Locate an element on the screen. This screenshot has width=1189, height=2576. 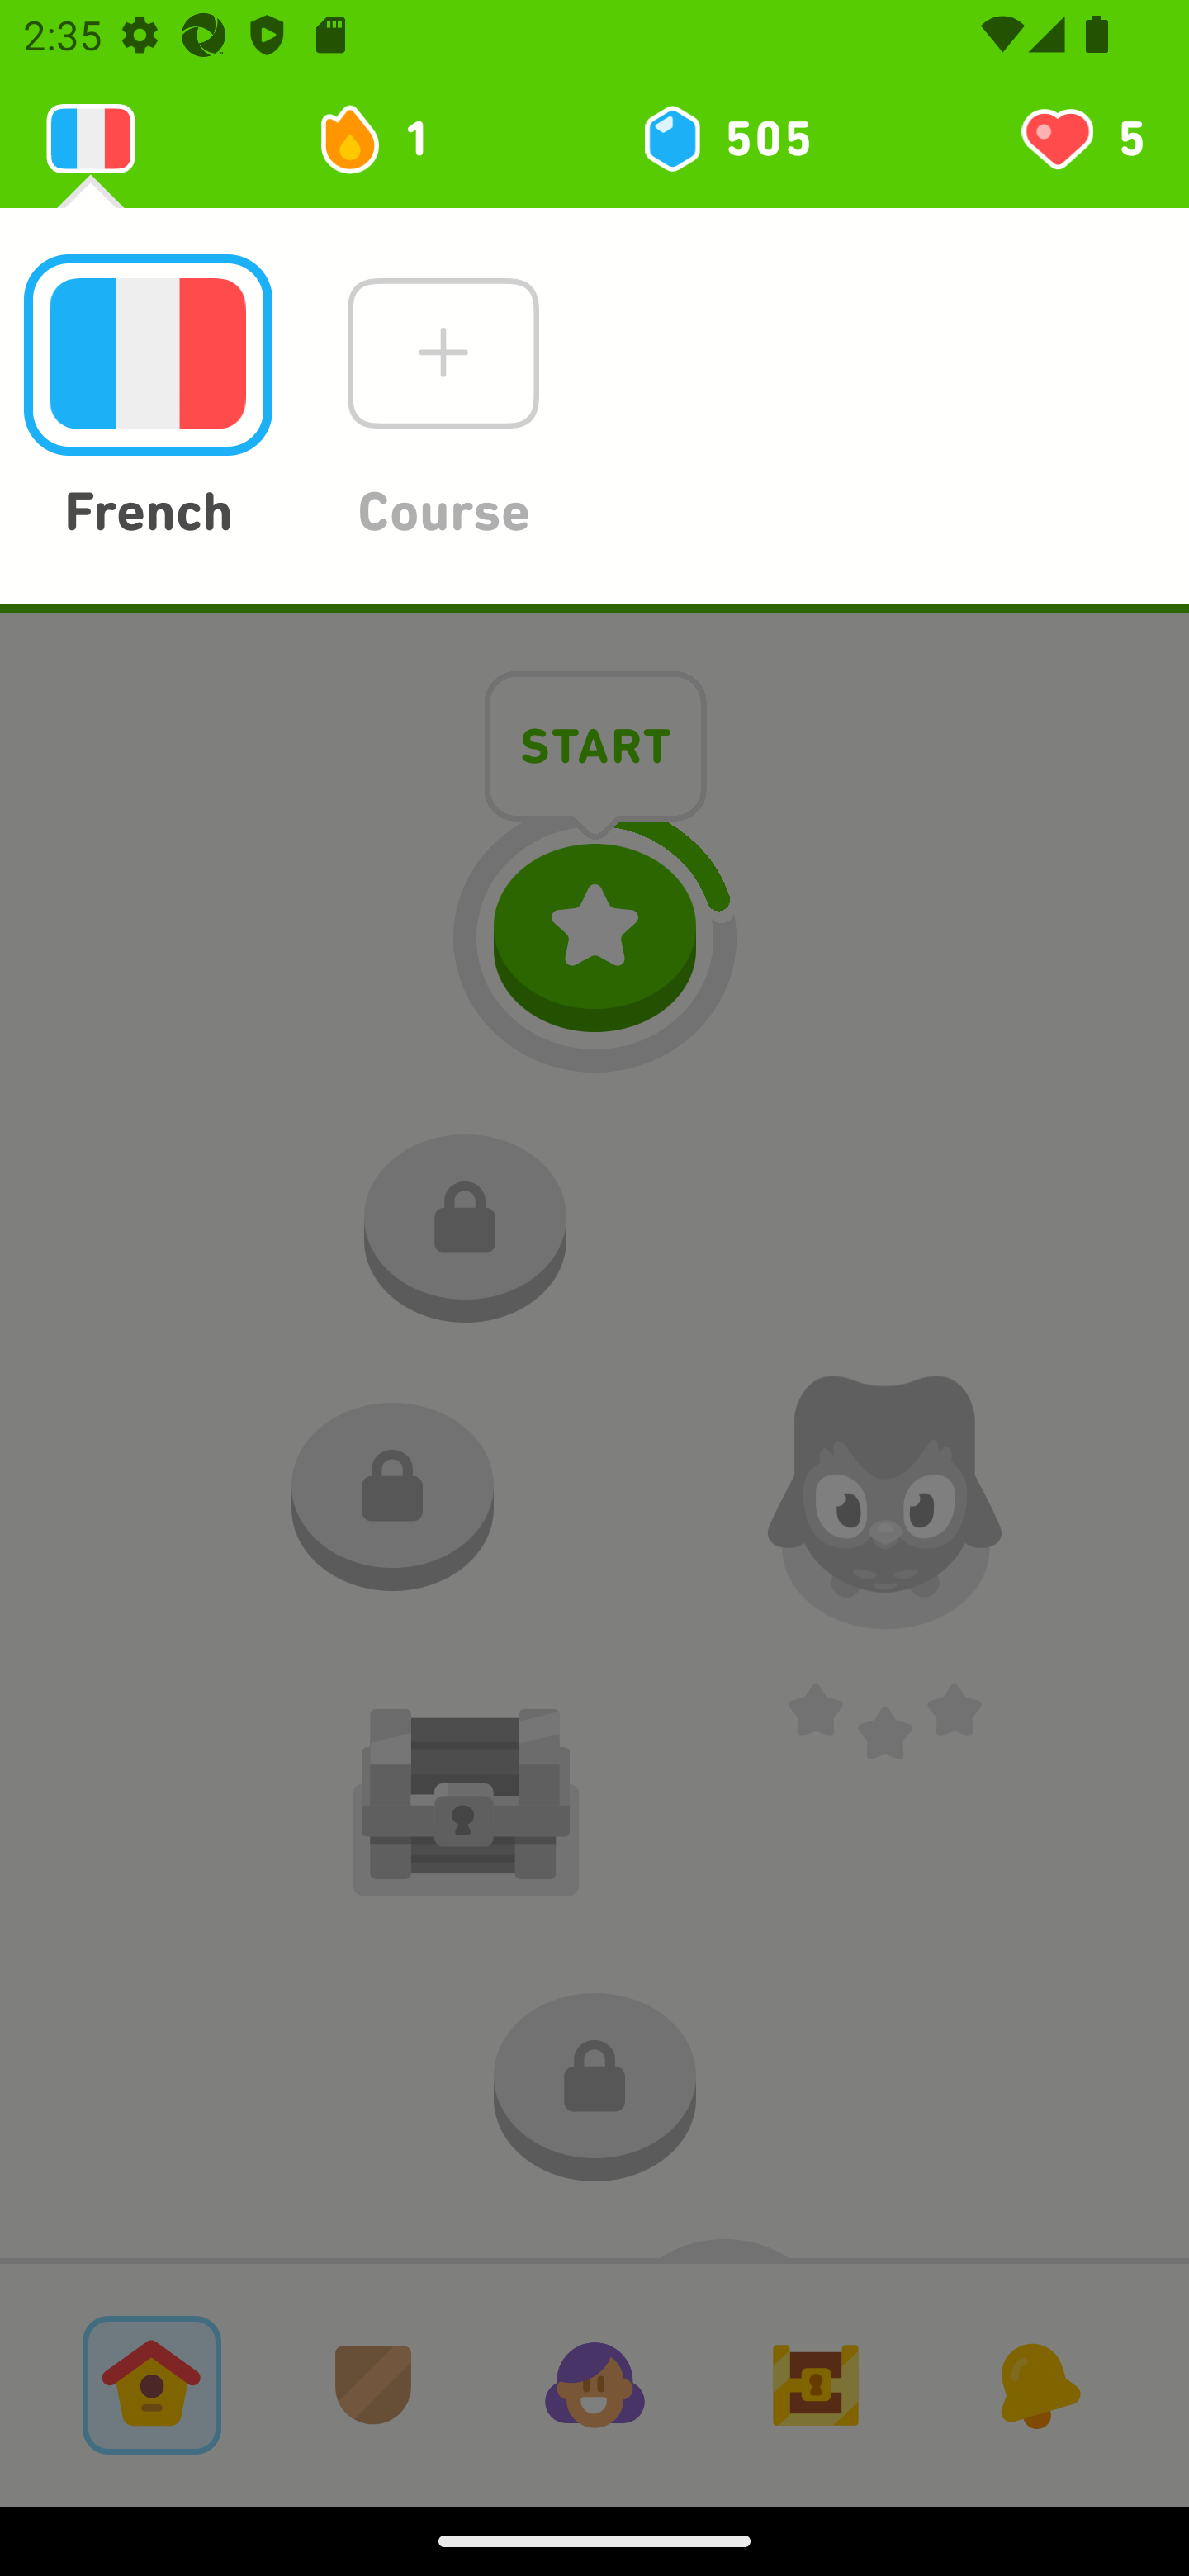
You have 5 hearts left 5 is located at coordinates (1080, 139).